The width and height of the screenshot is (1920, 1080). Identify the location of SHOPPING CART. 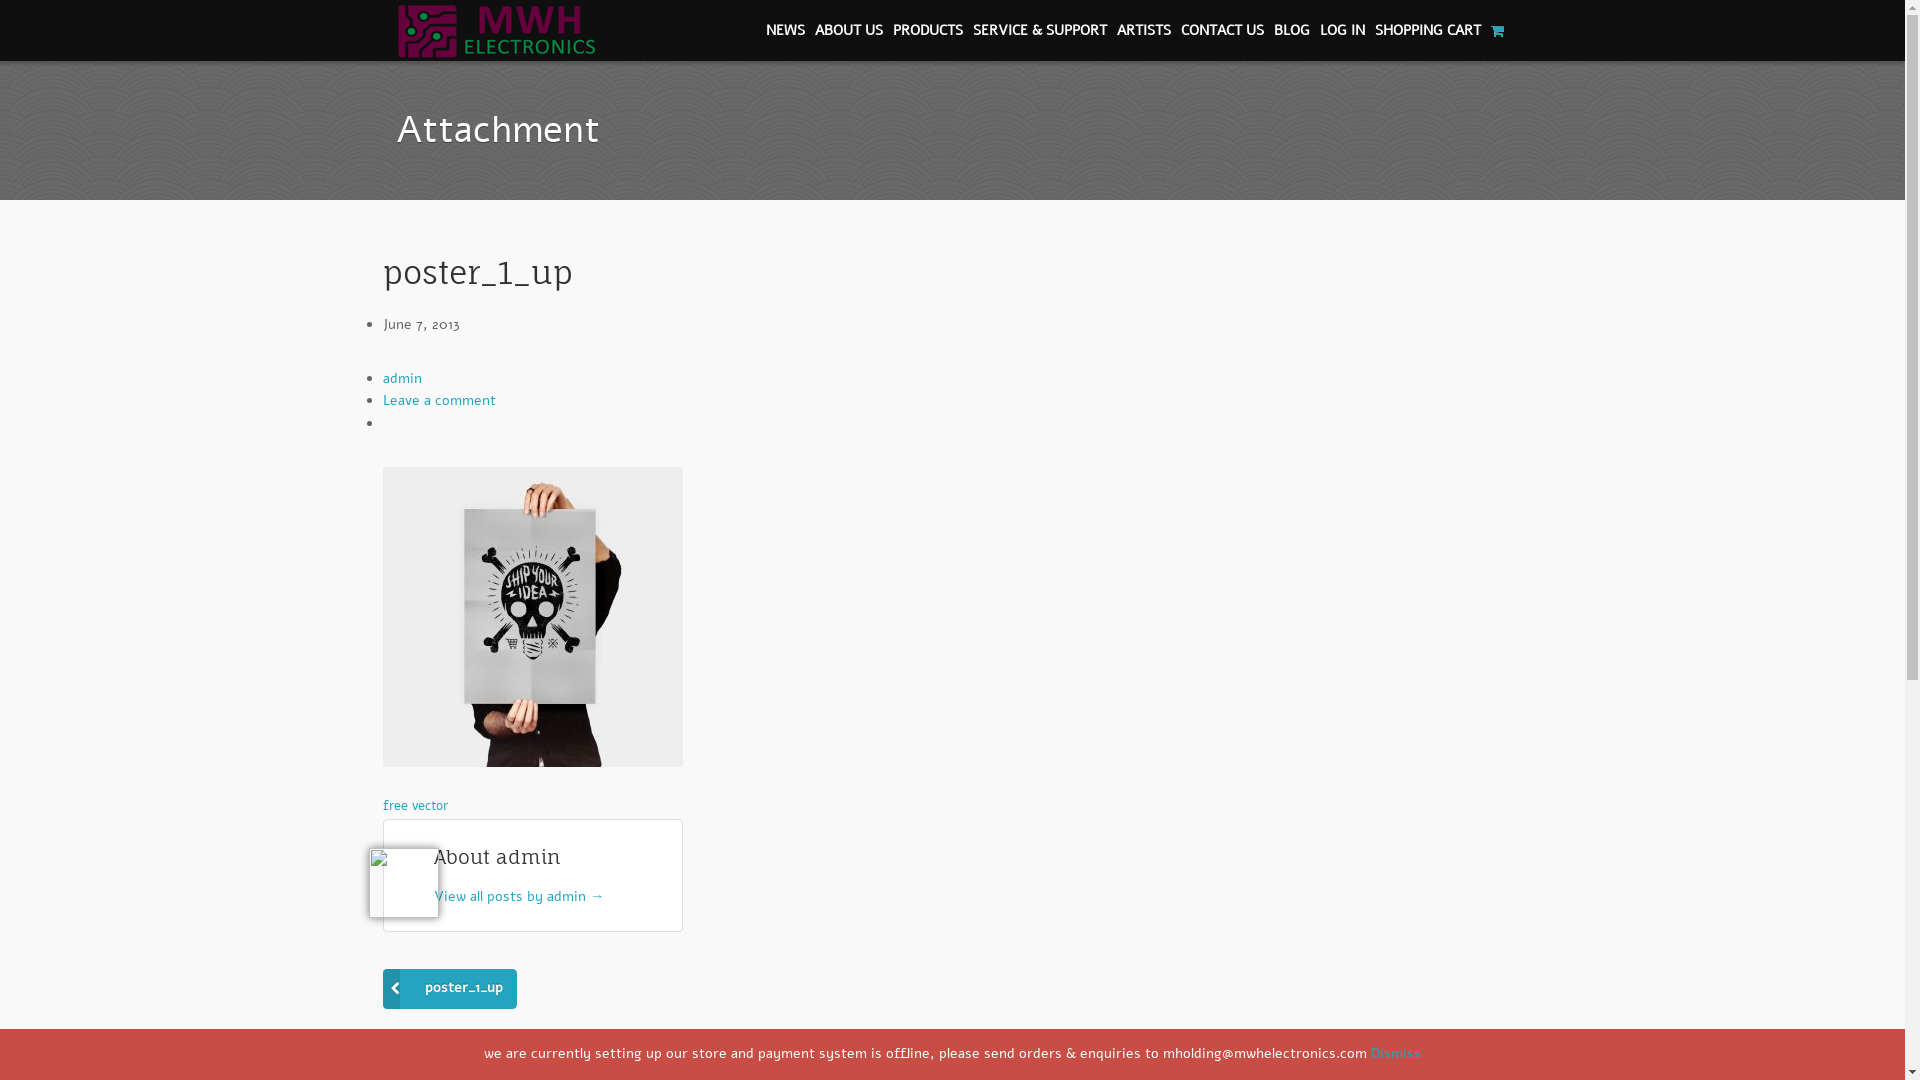
(1440, 32).